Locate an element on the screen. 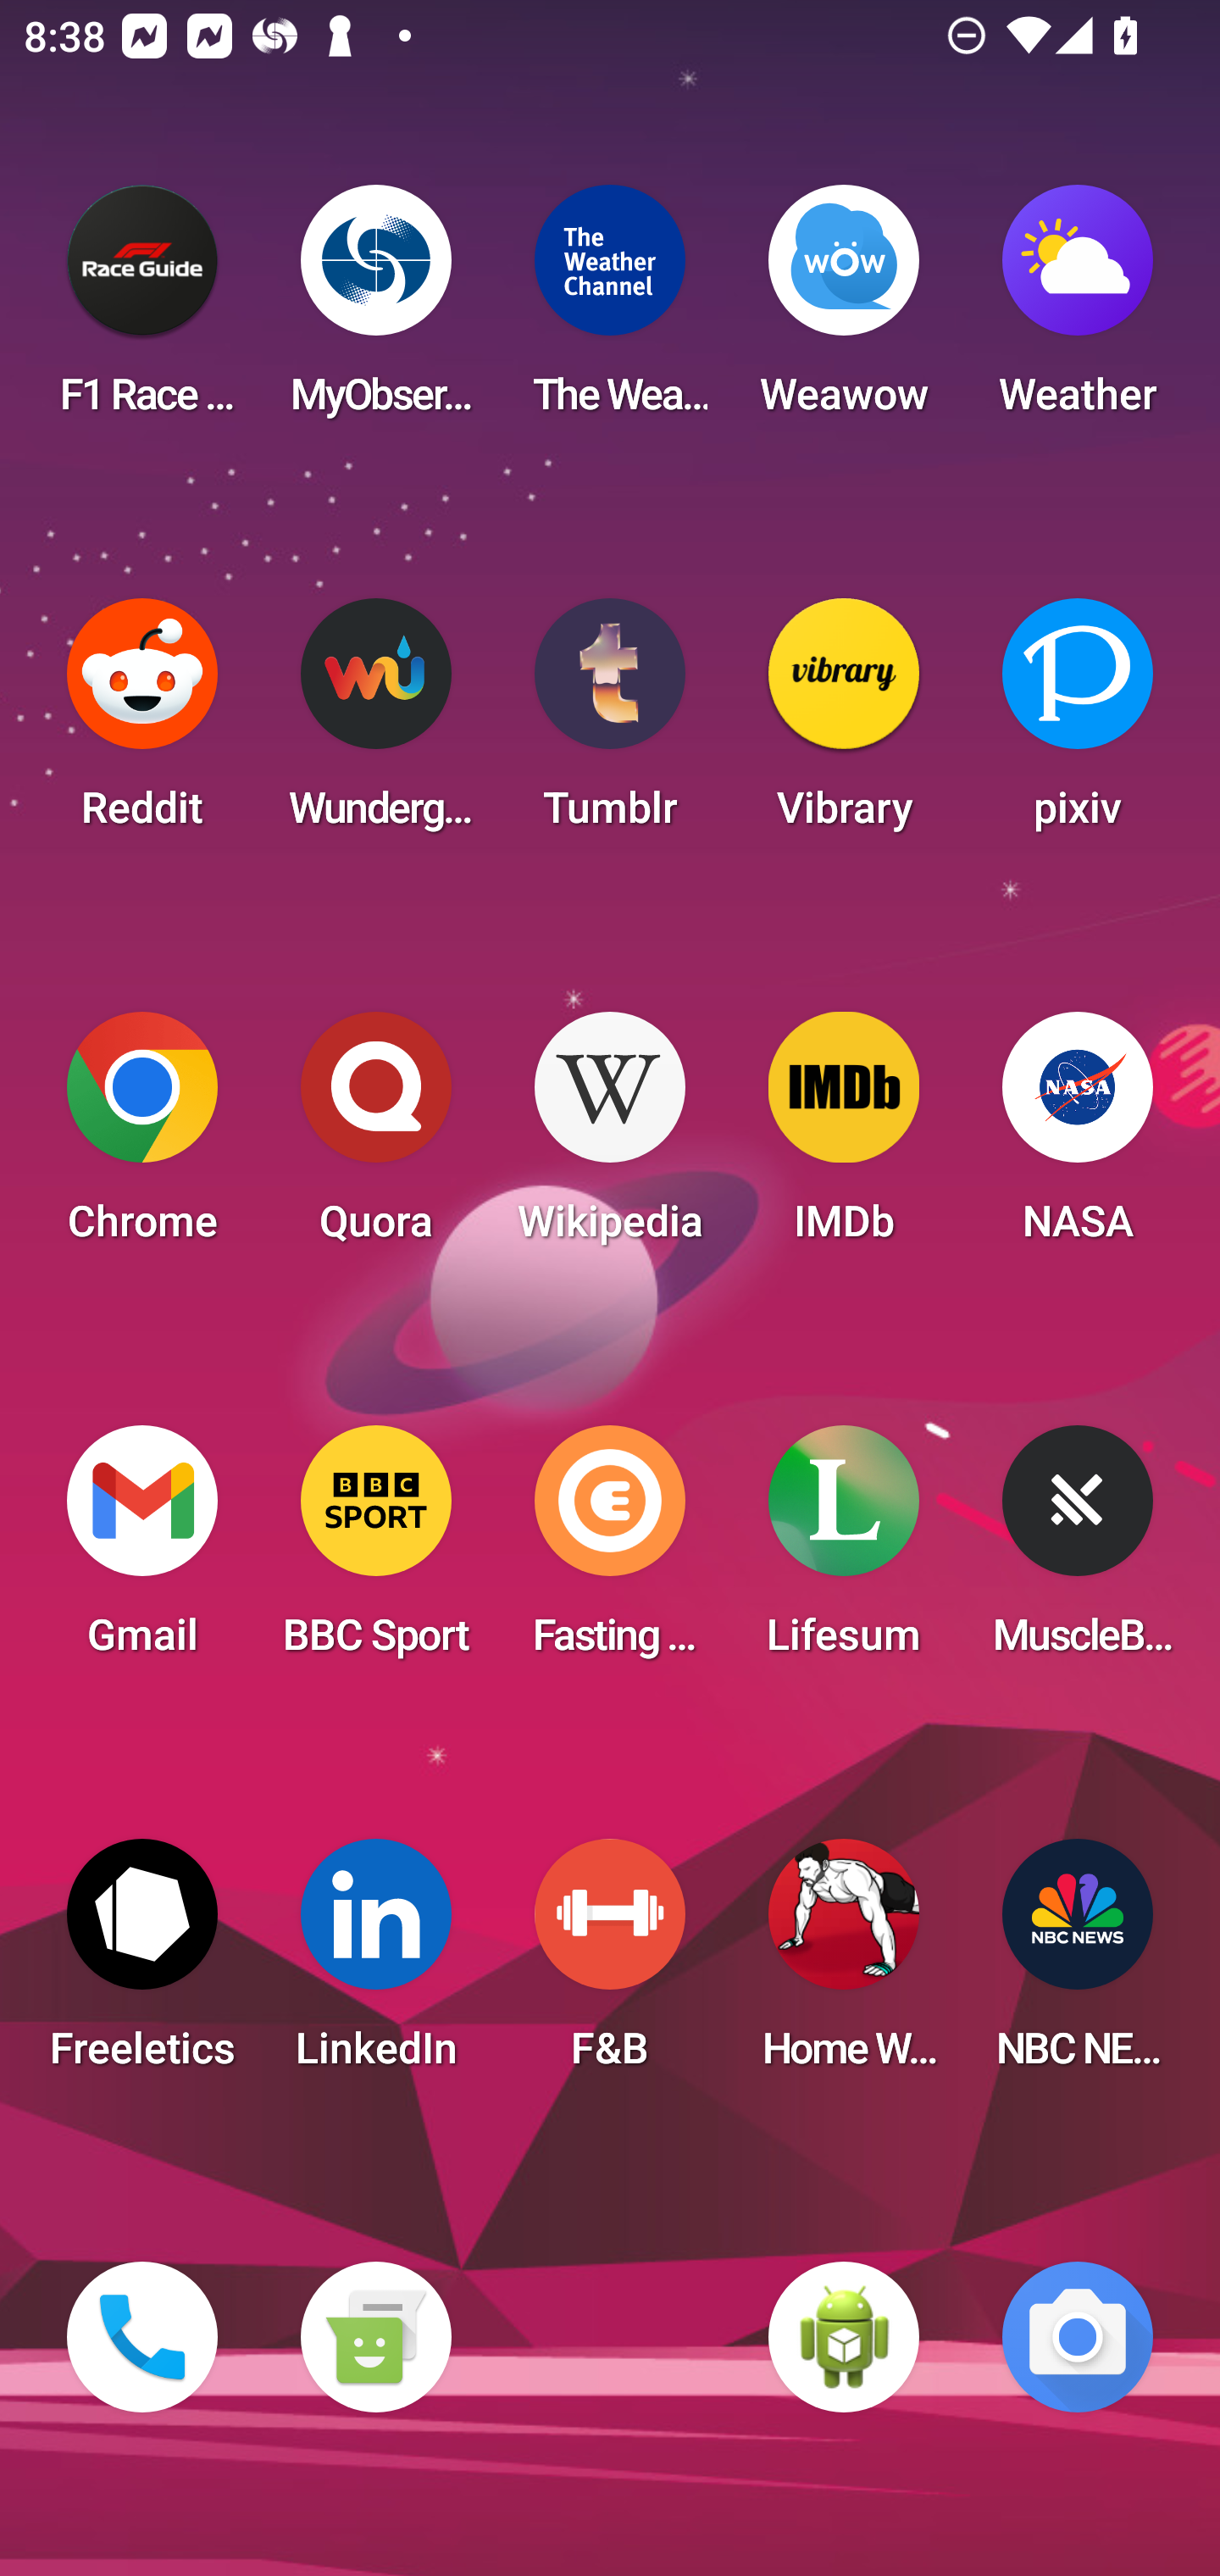  pixiv is located at coordinates (1078, 724).